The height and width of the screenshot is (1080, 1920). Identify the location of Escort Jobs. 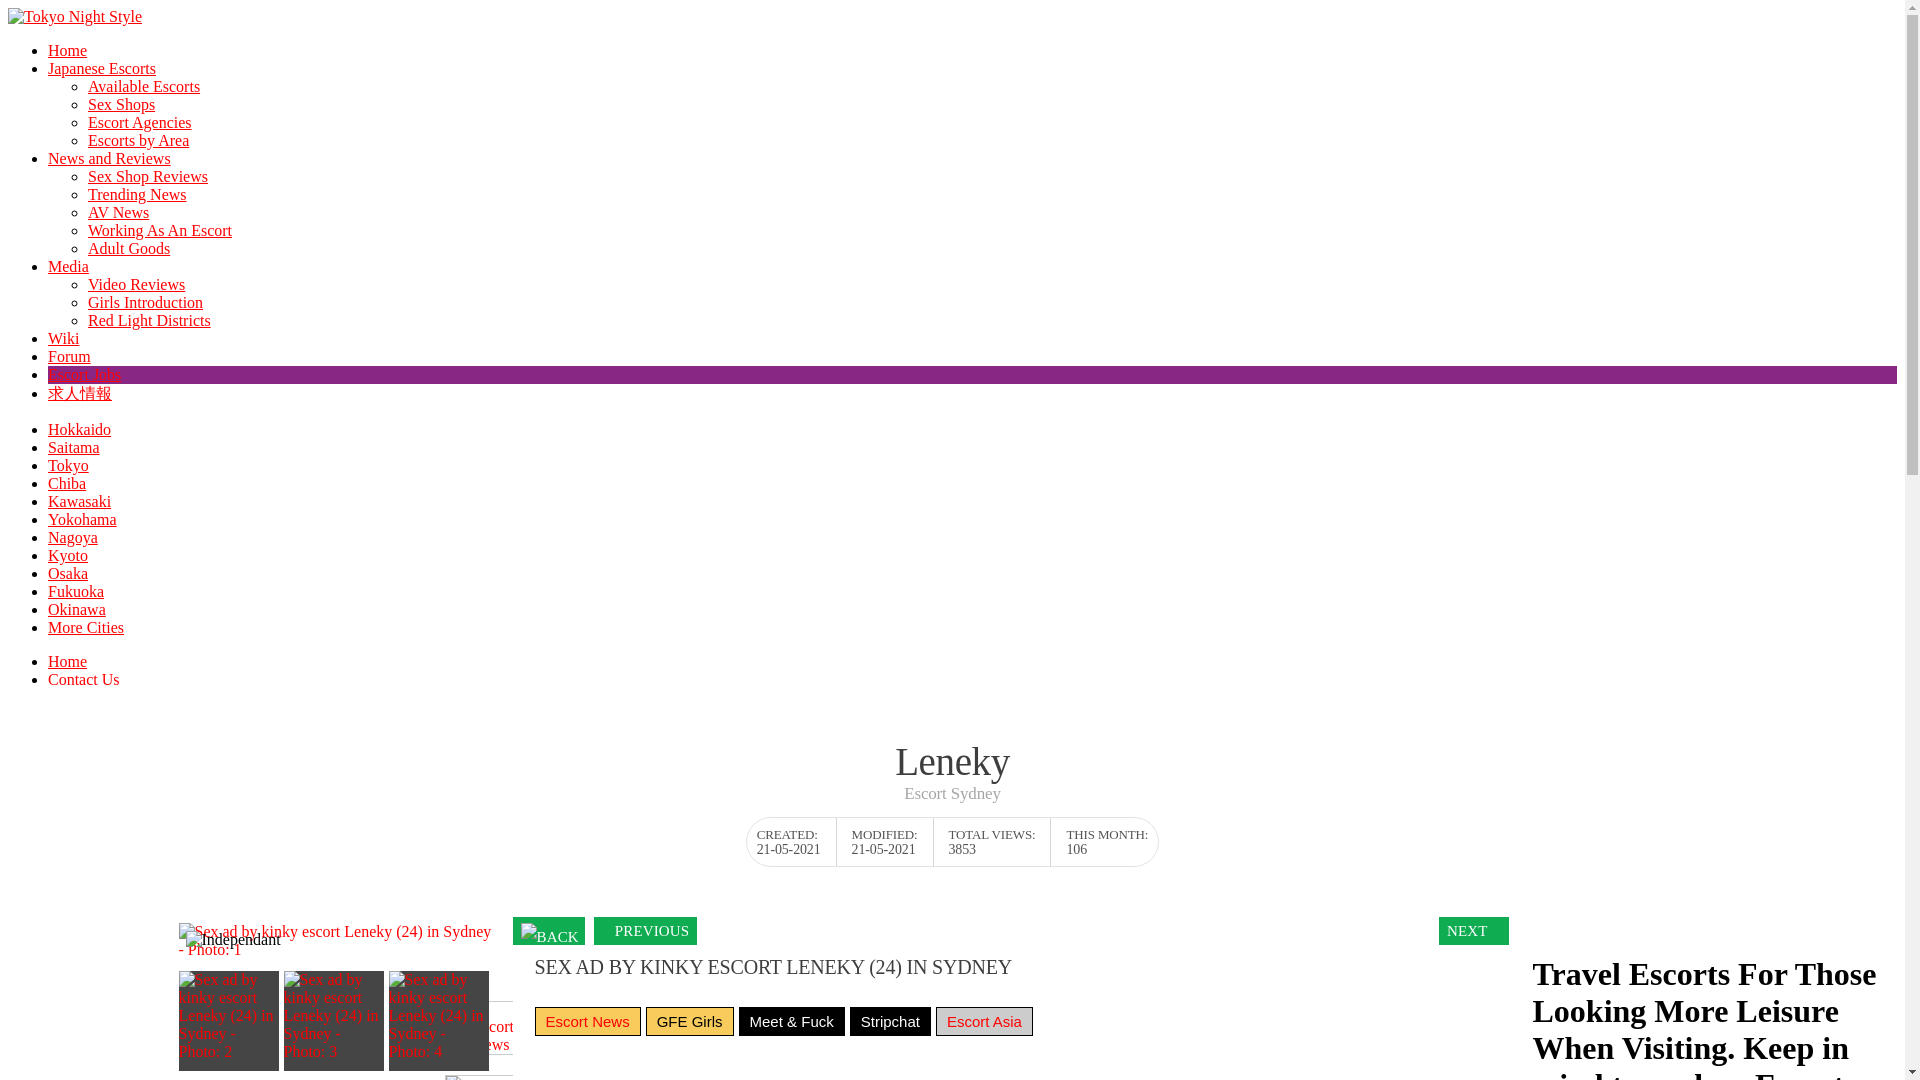
(84, 374).